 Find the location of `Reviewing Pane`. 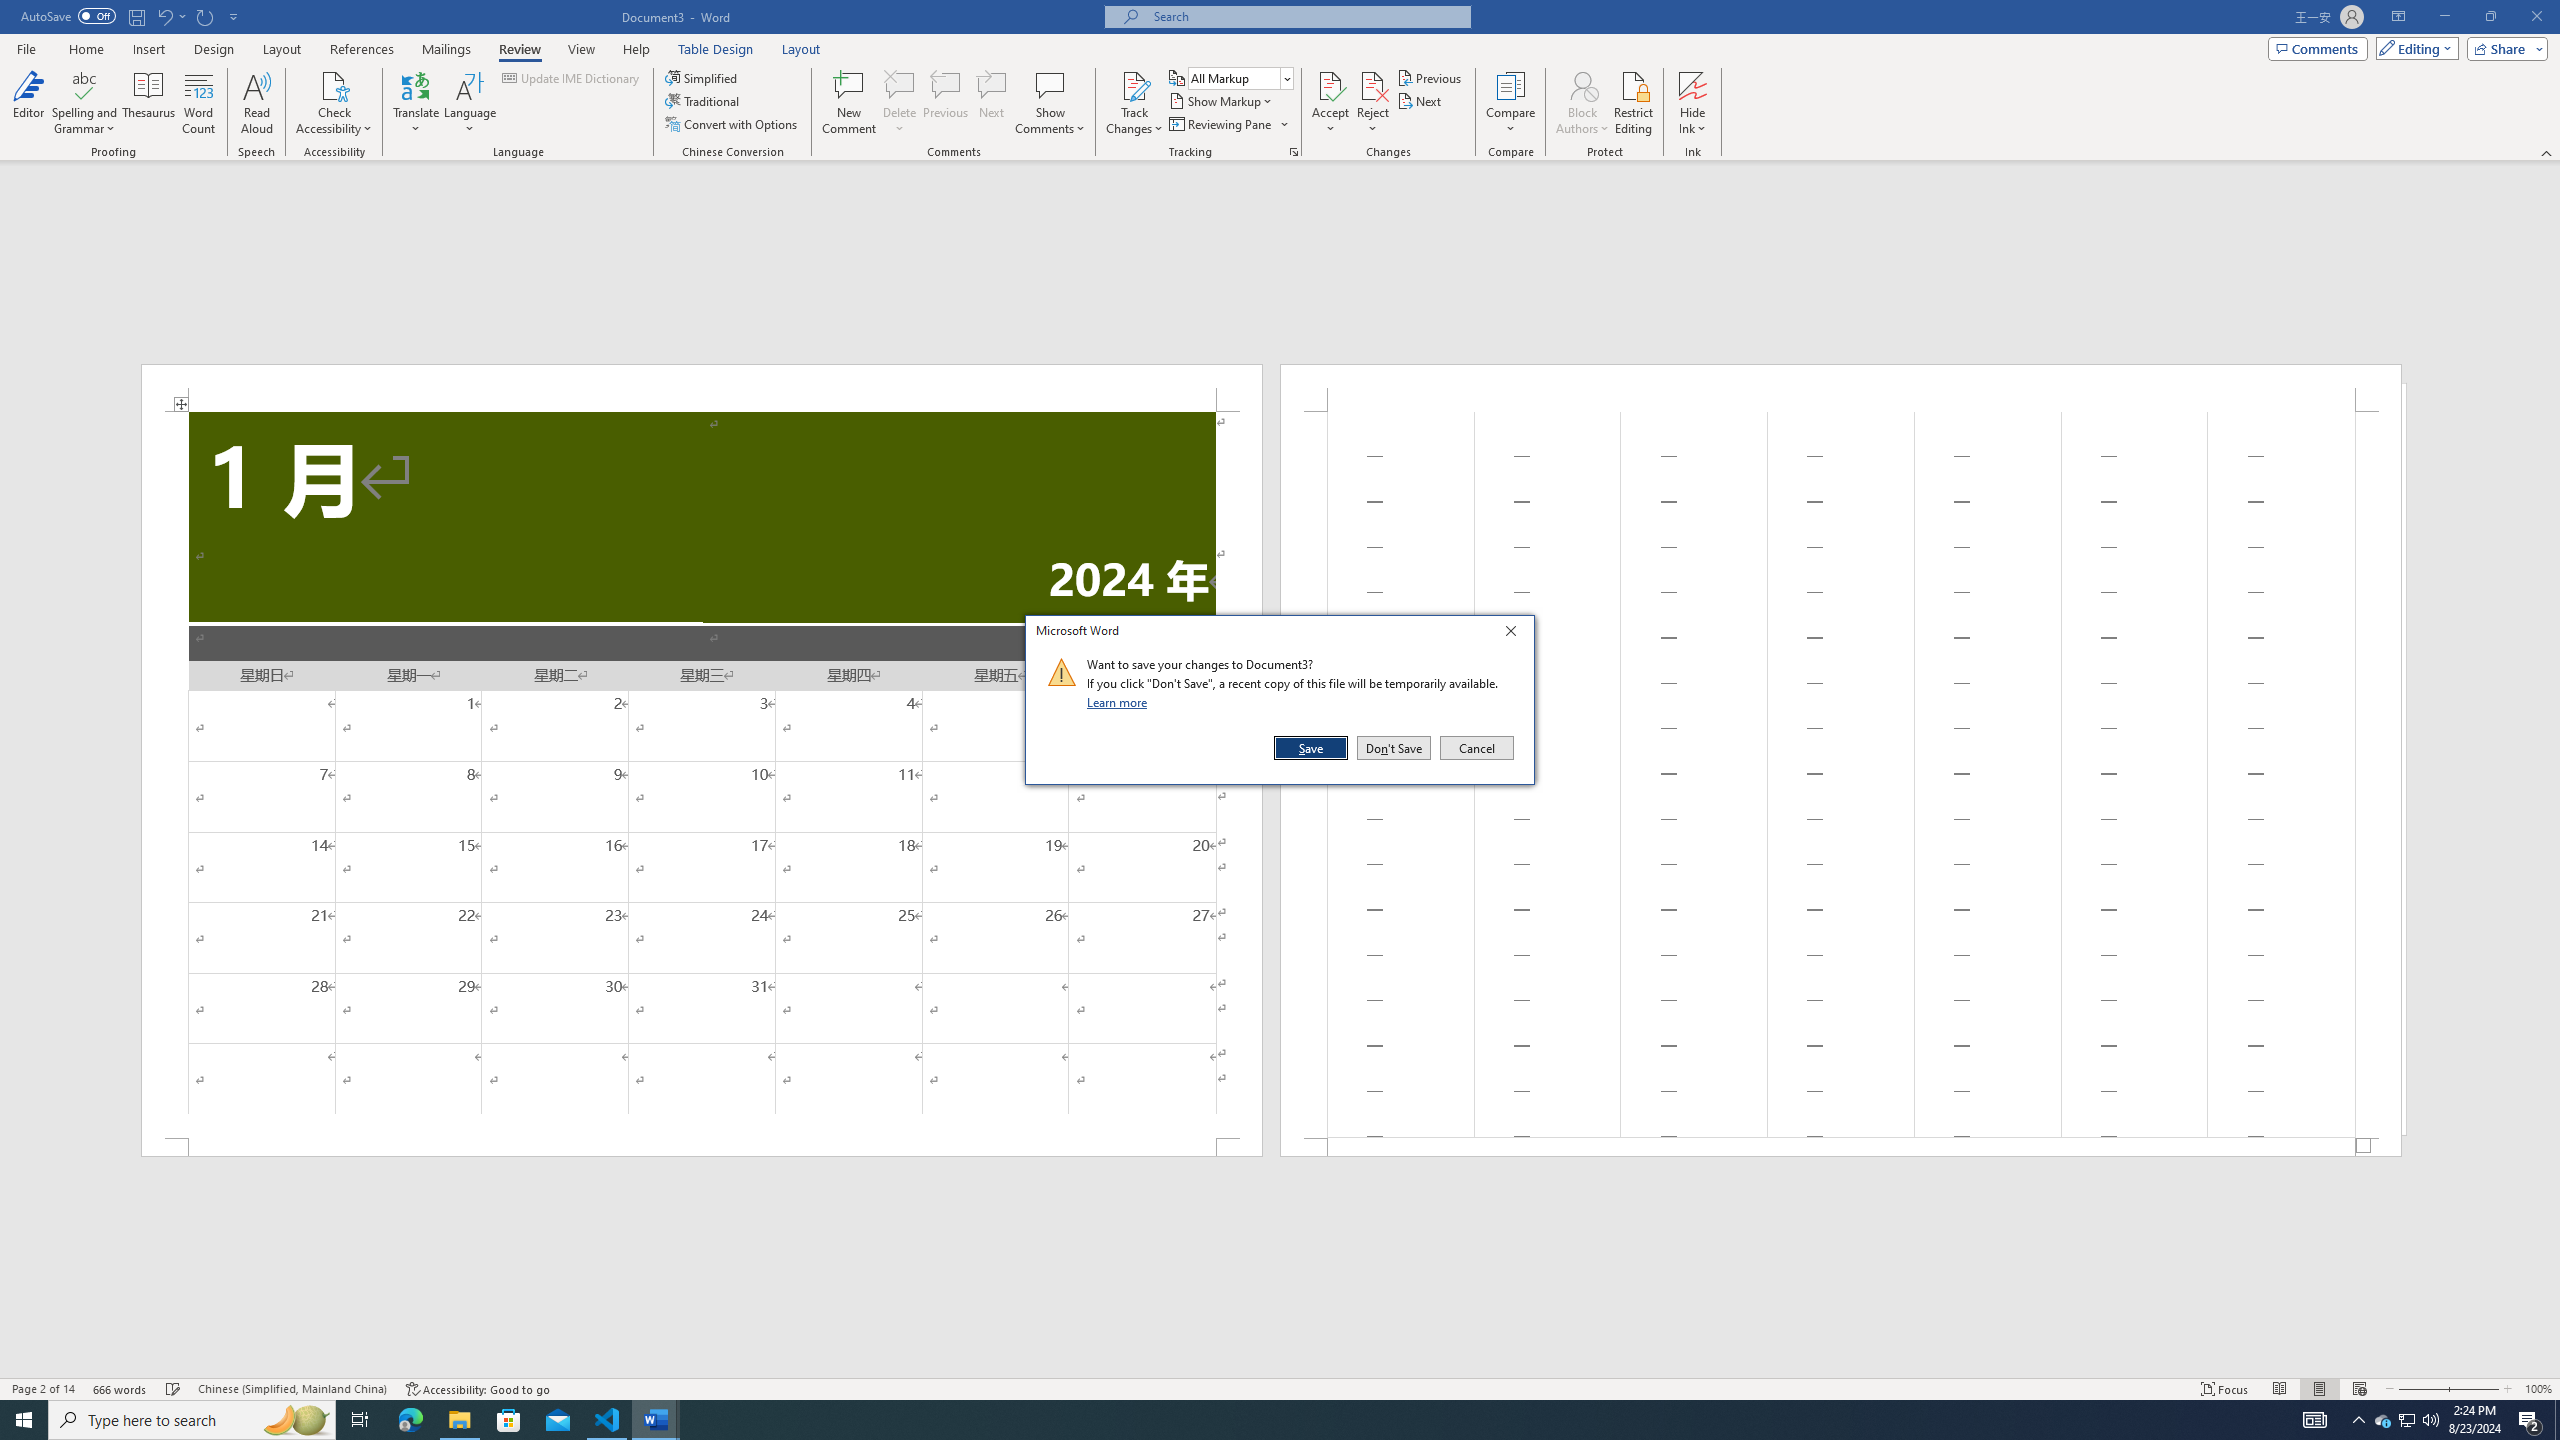

Reviewing Pane is located at coordinates (1220, 124).